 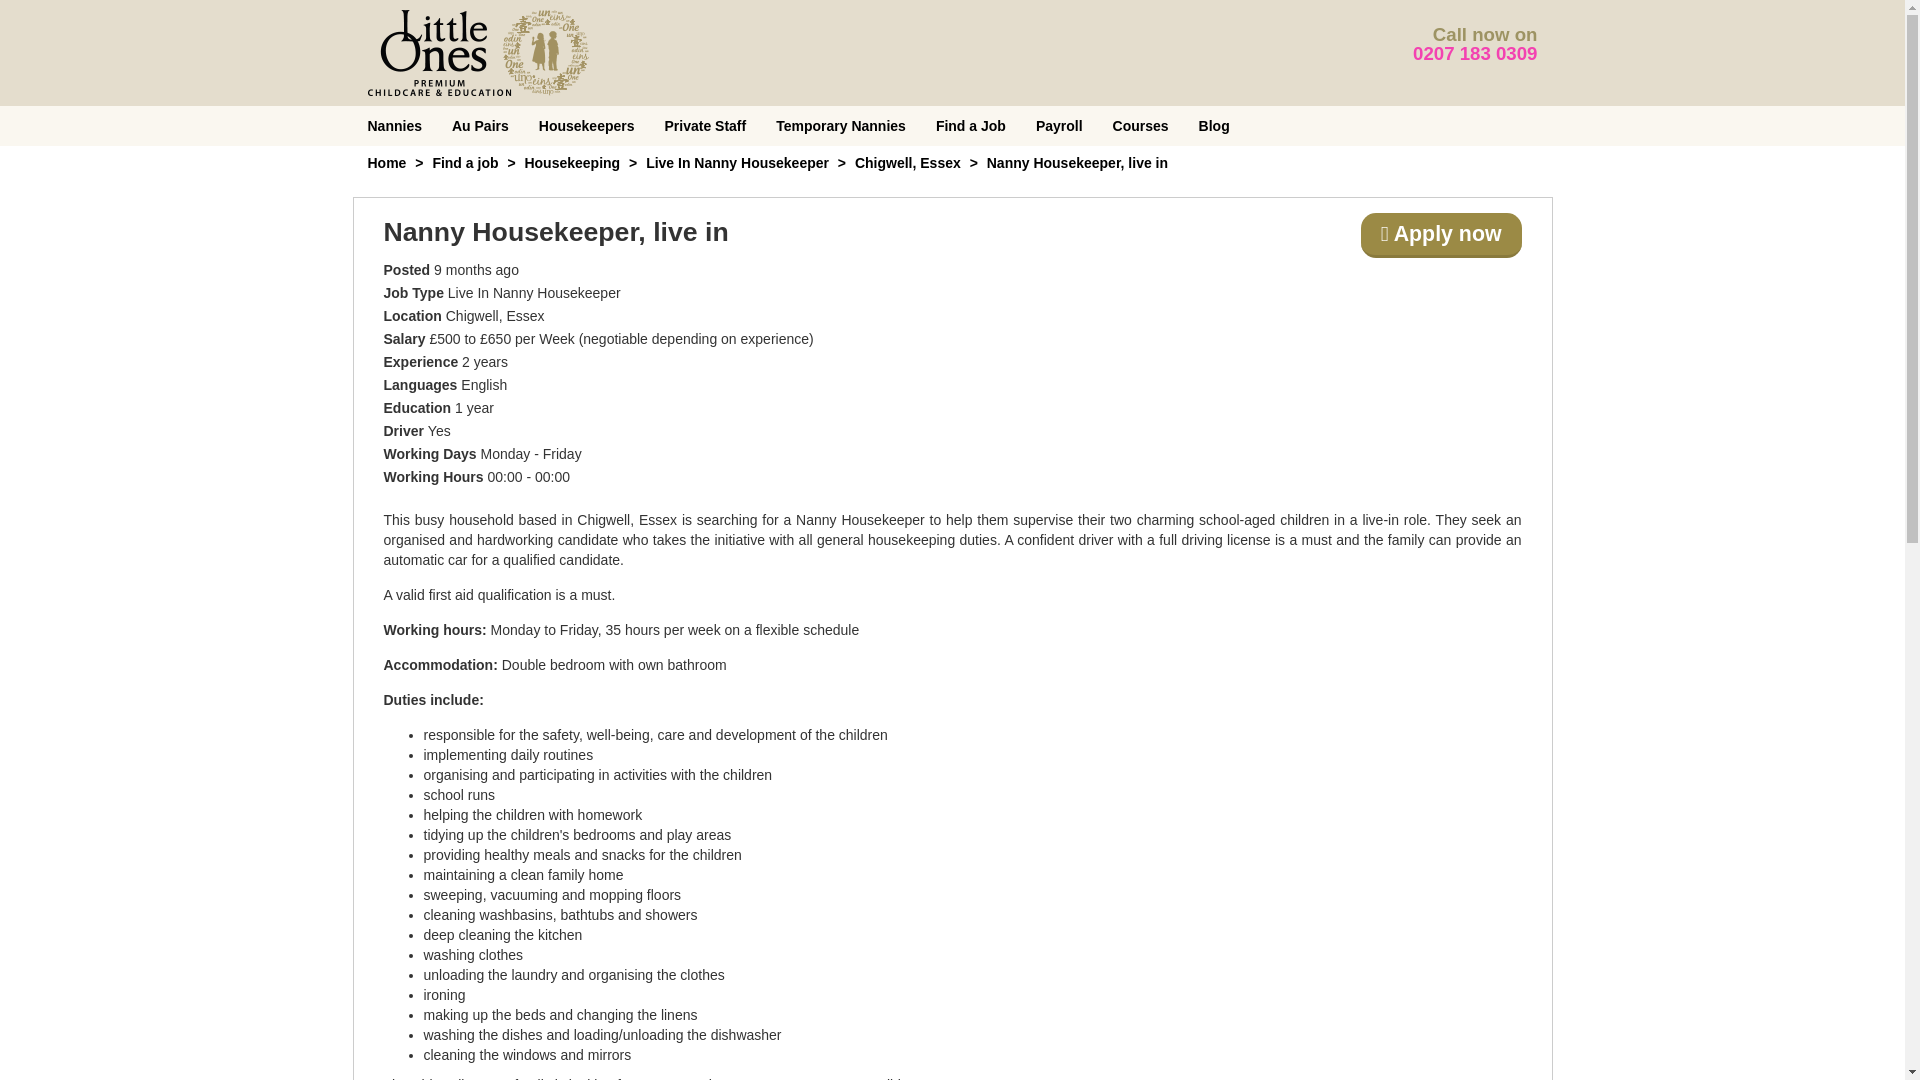 I want to click on Housekeepers, so click(x=587, y=125).